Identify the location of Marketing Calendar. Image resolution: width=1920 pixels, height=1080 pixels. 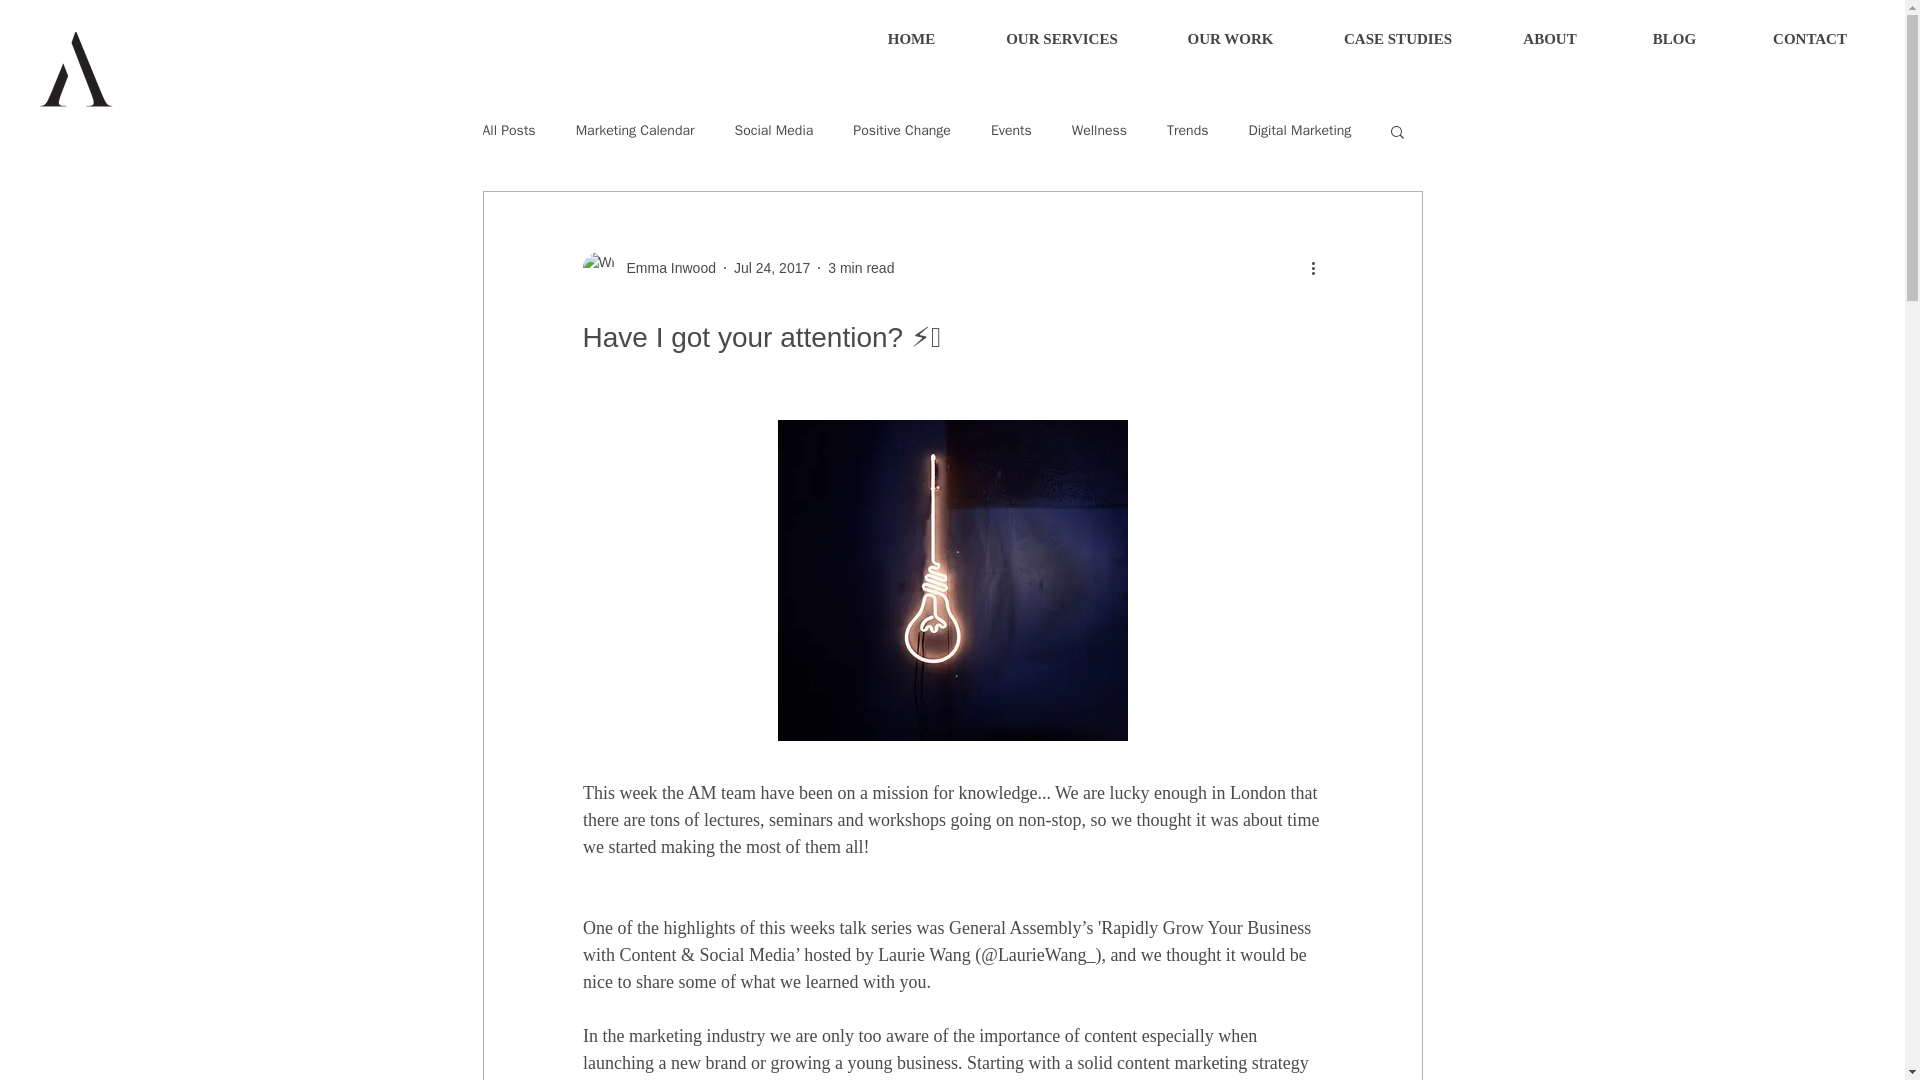
(636, 131).